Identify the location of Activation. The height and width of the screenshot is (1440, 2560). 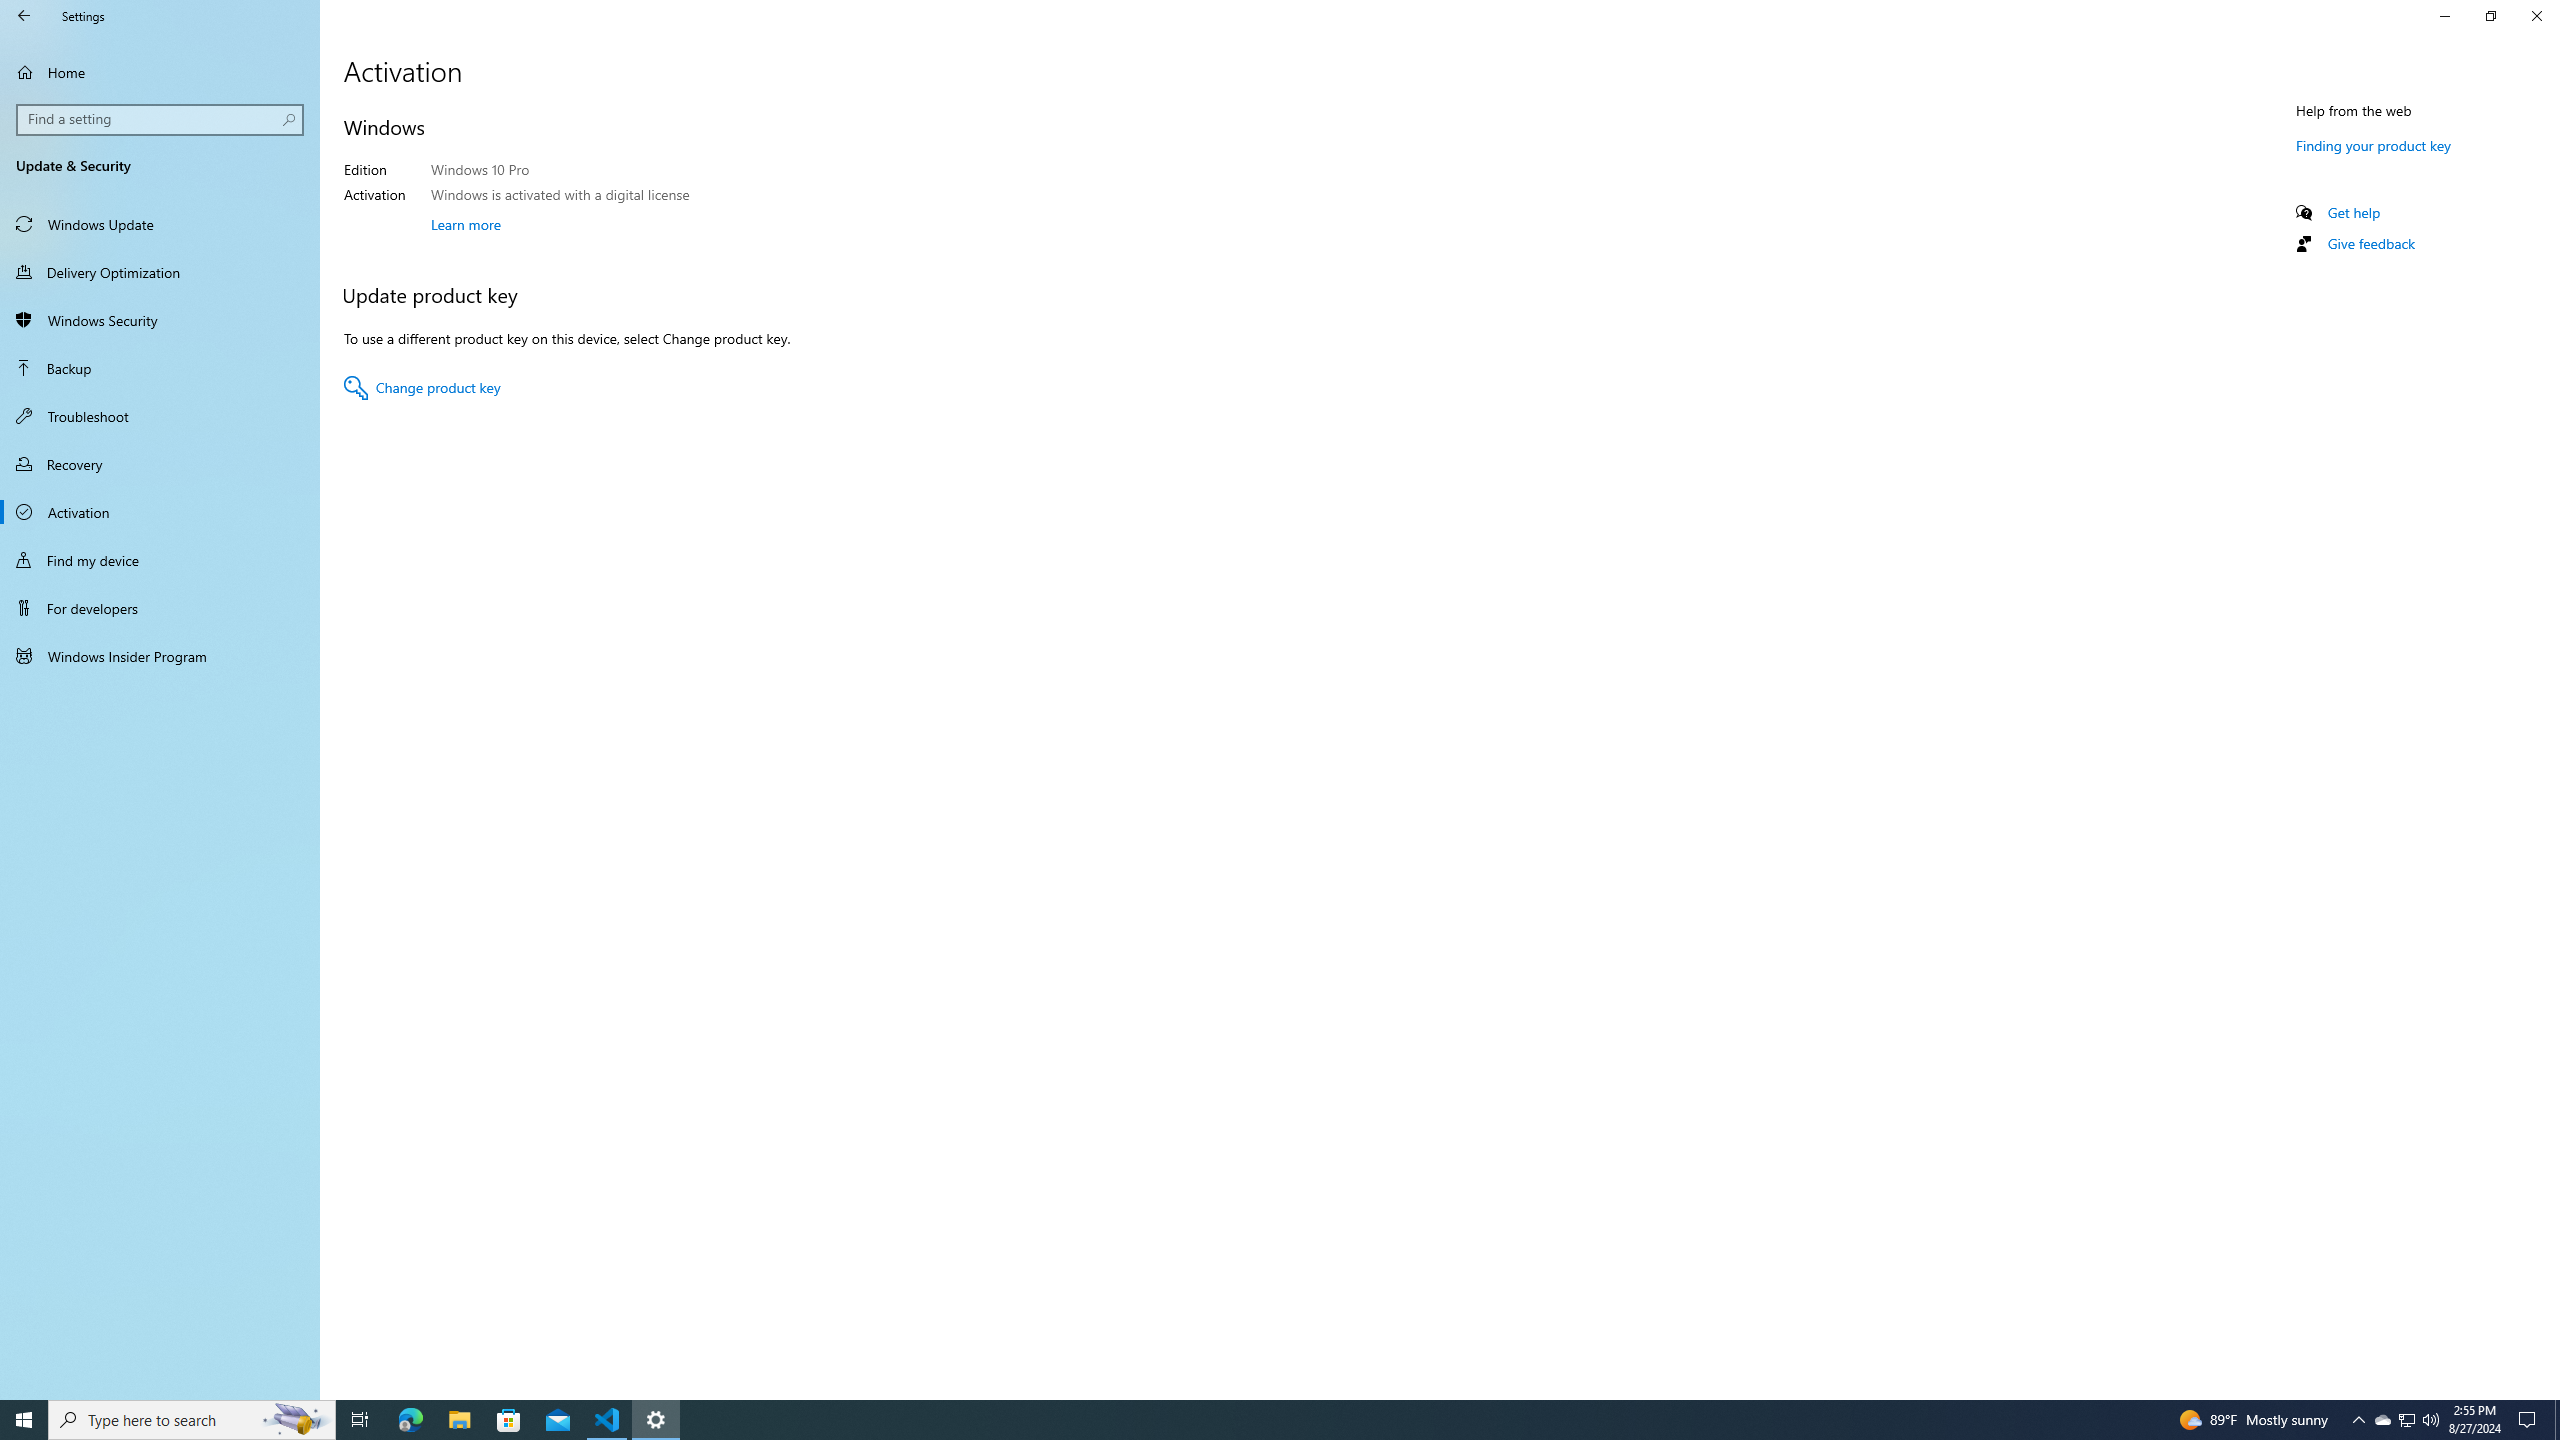
(160, 512).